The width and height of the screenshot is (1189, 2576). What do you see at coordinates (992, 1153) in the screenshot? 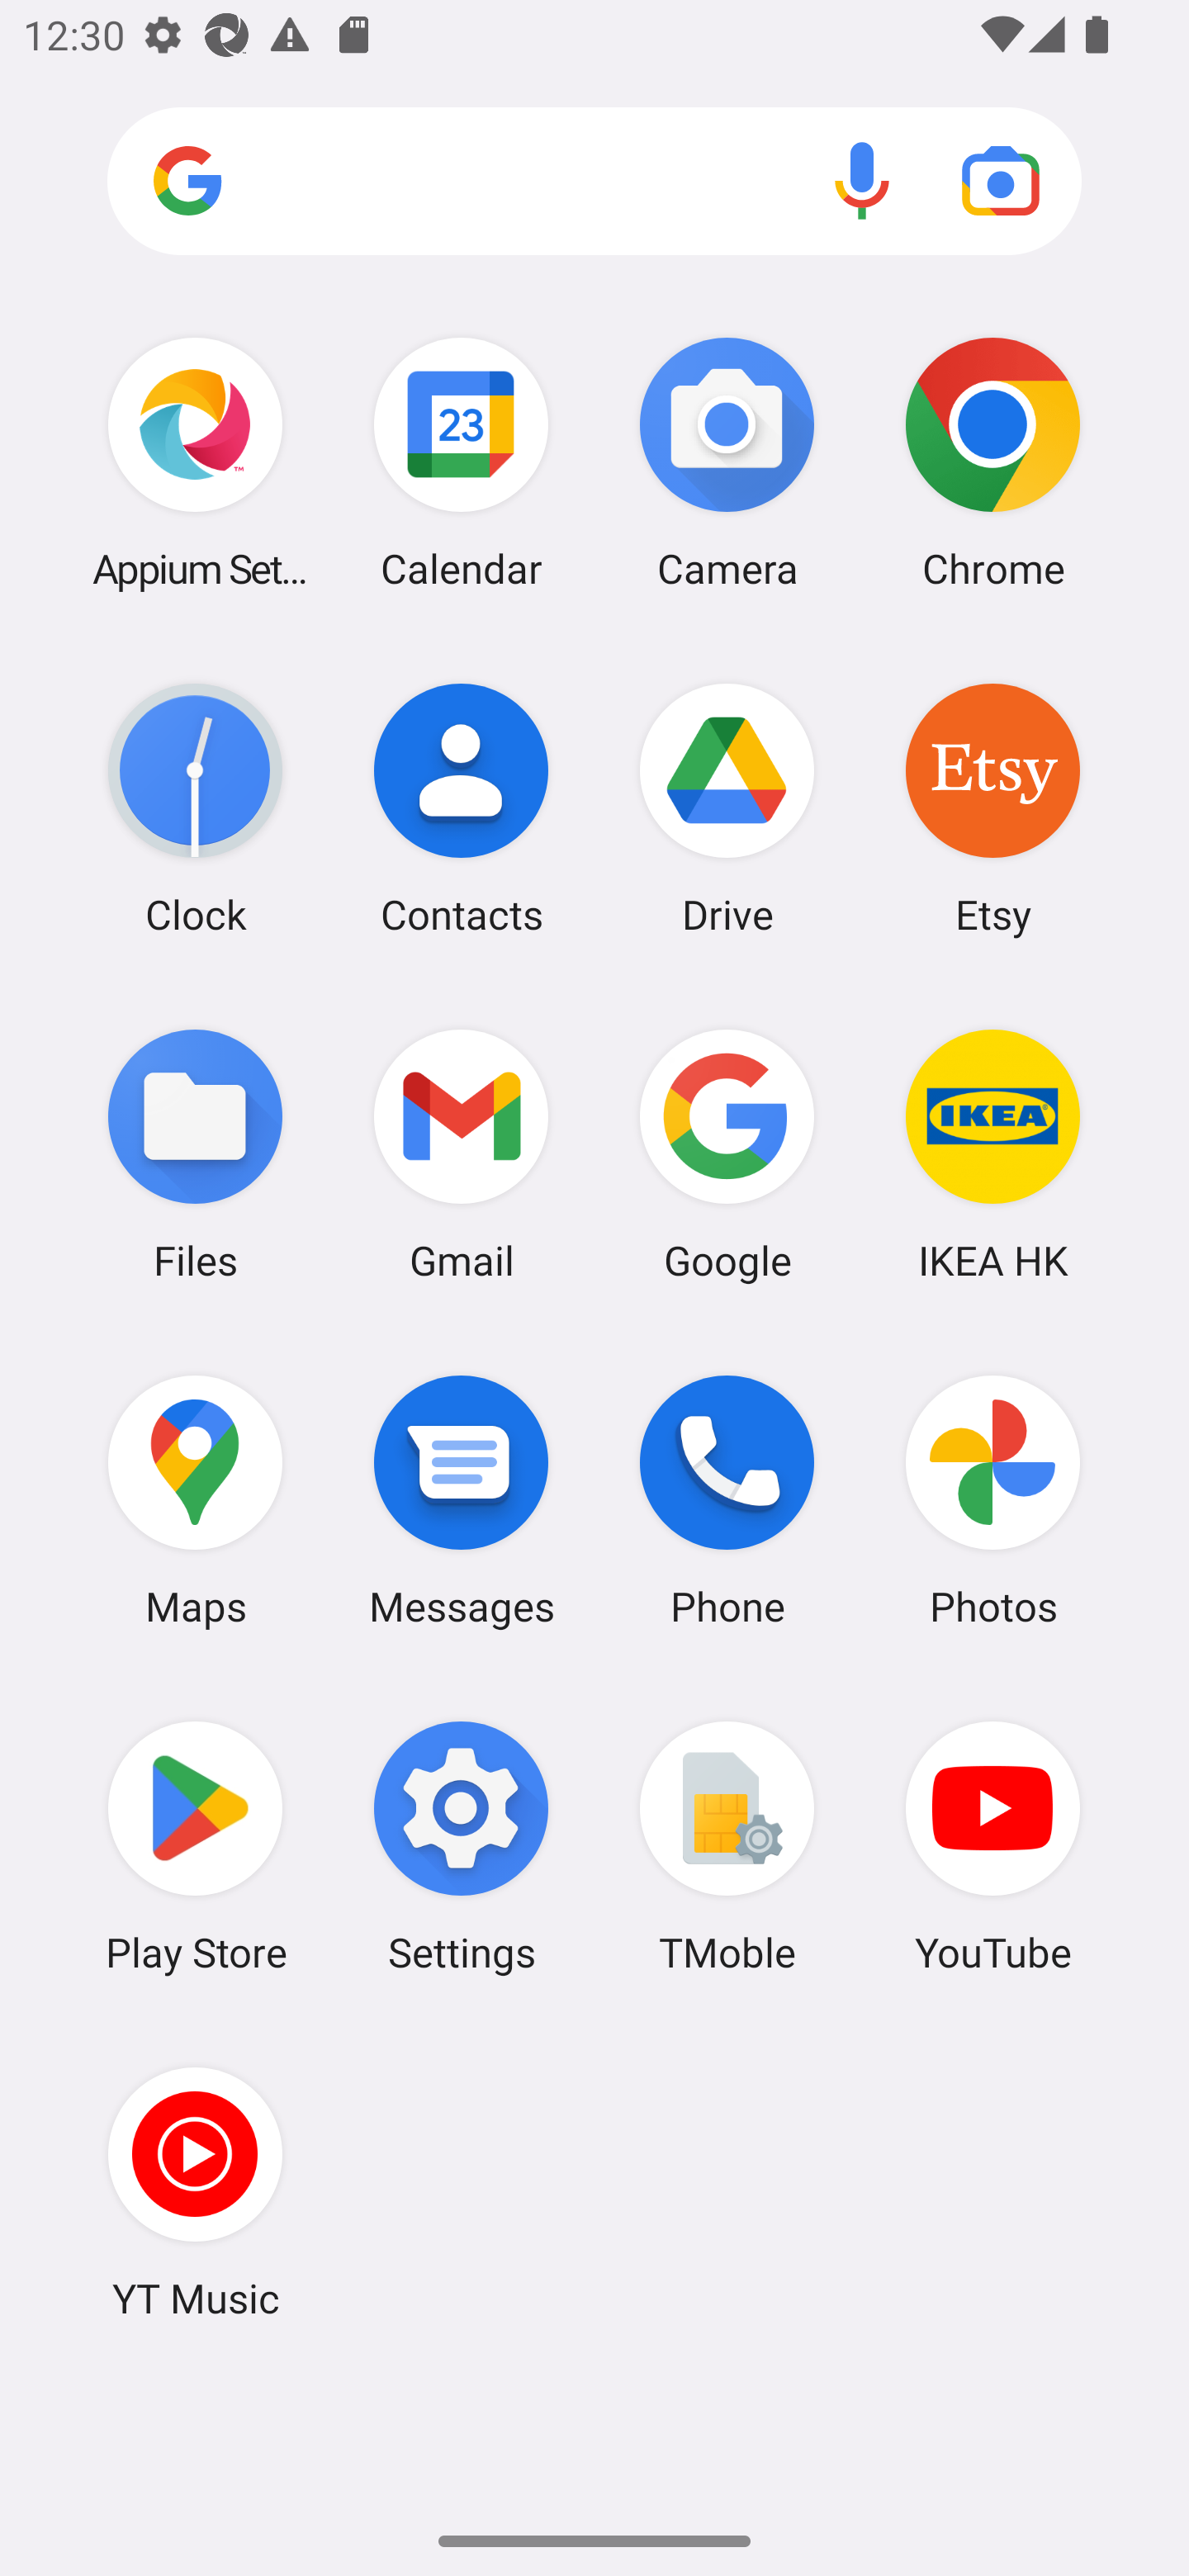
I see `IKEA HK` at bounding box center [992, 1153].